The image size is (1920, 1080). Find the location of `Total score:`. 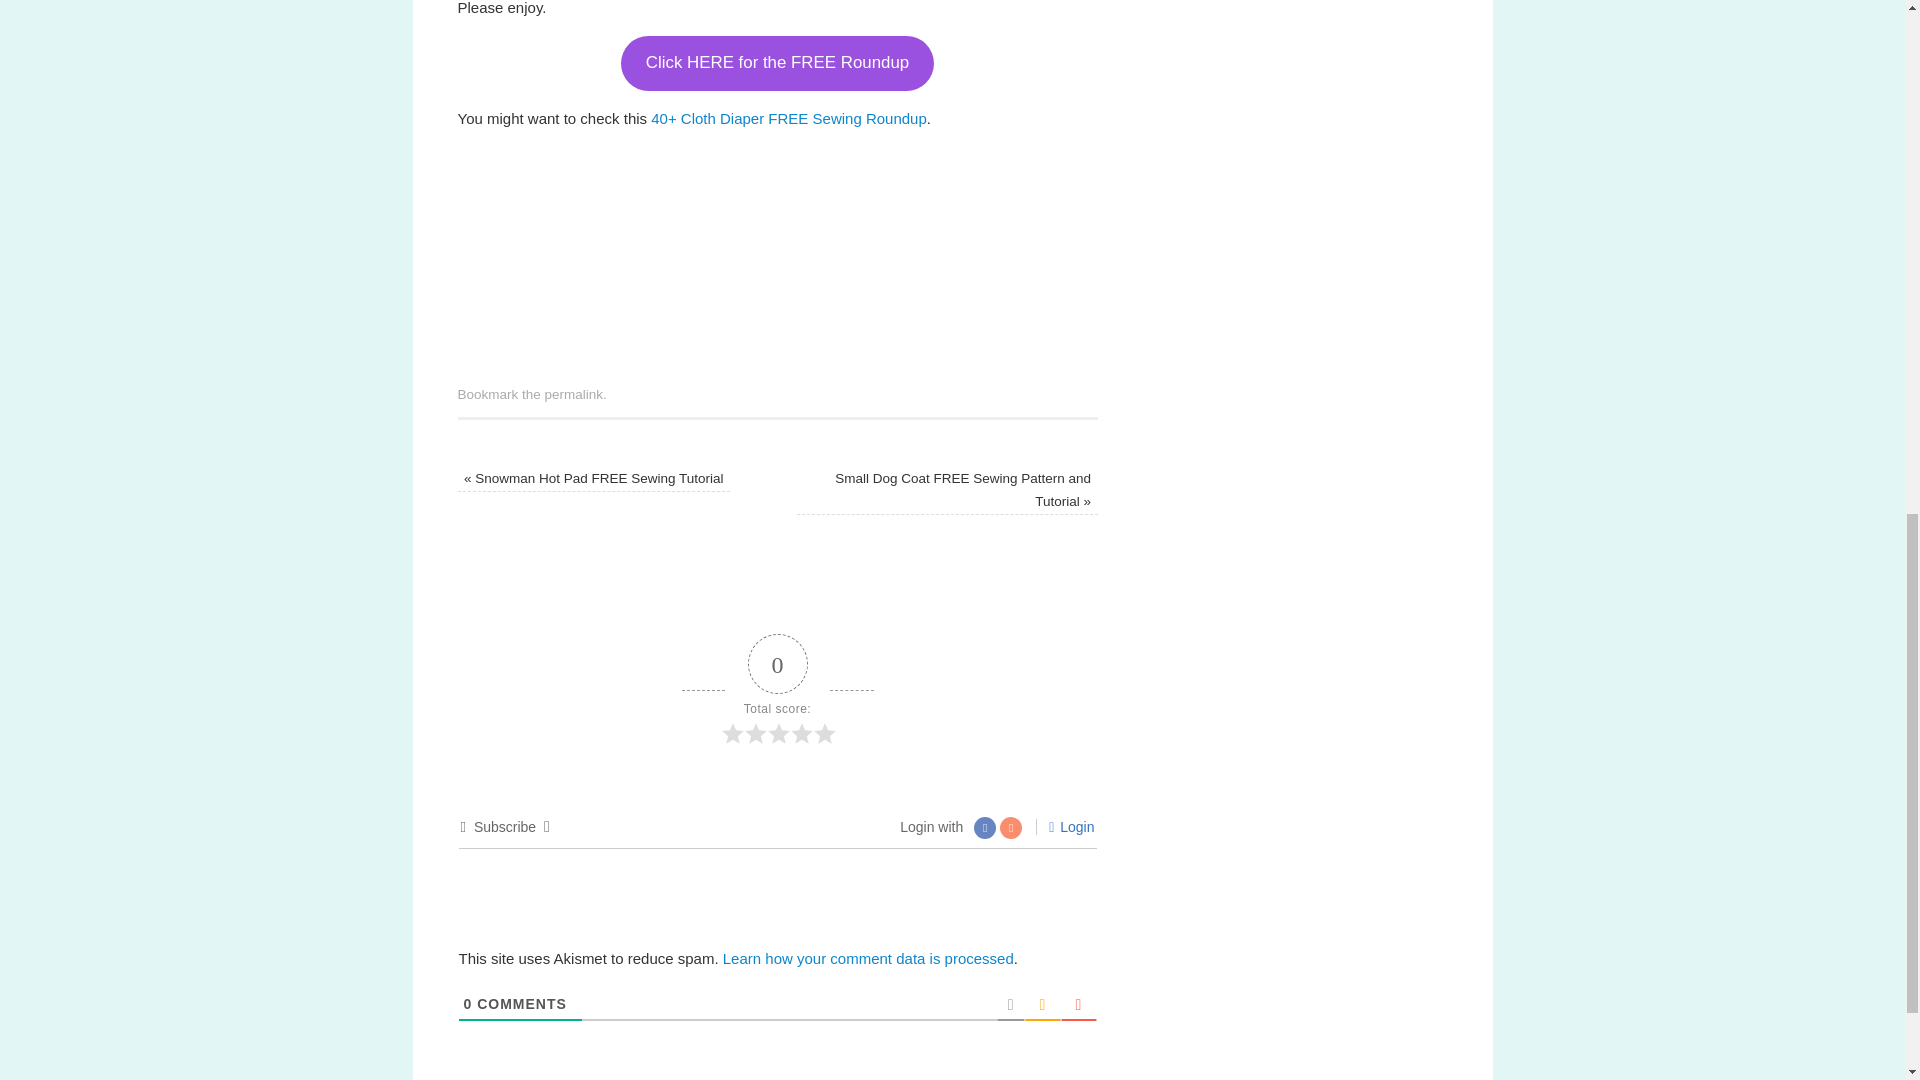

Total score: is located at coordinates (778, 690).